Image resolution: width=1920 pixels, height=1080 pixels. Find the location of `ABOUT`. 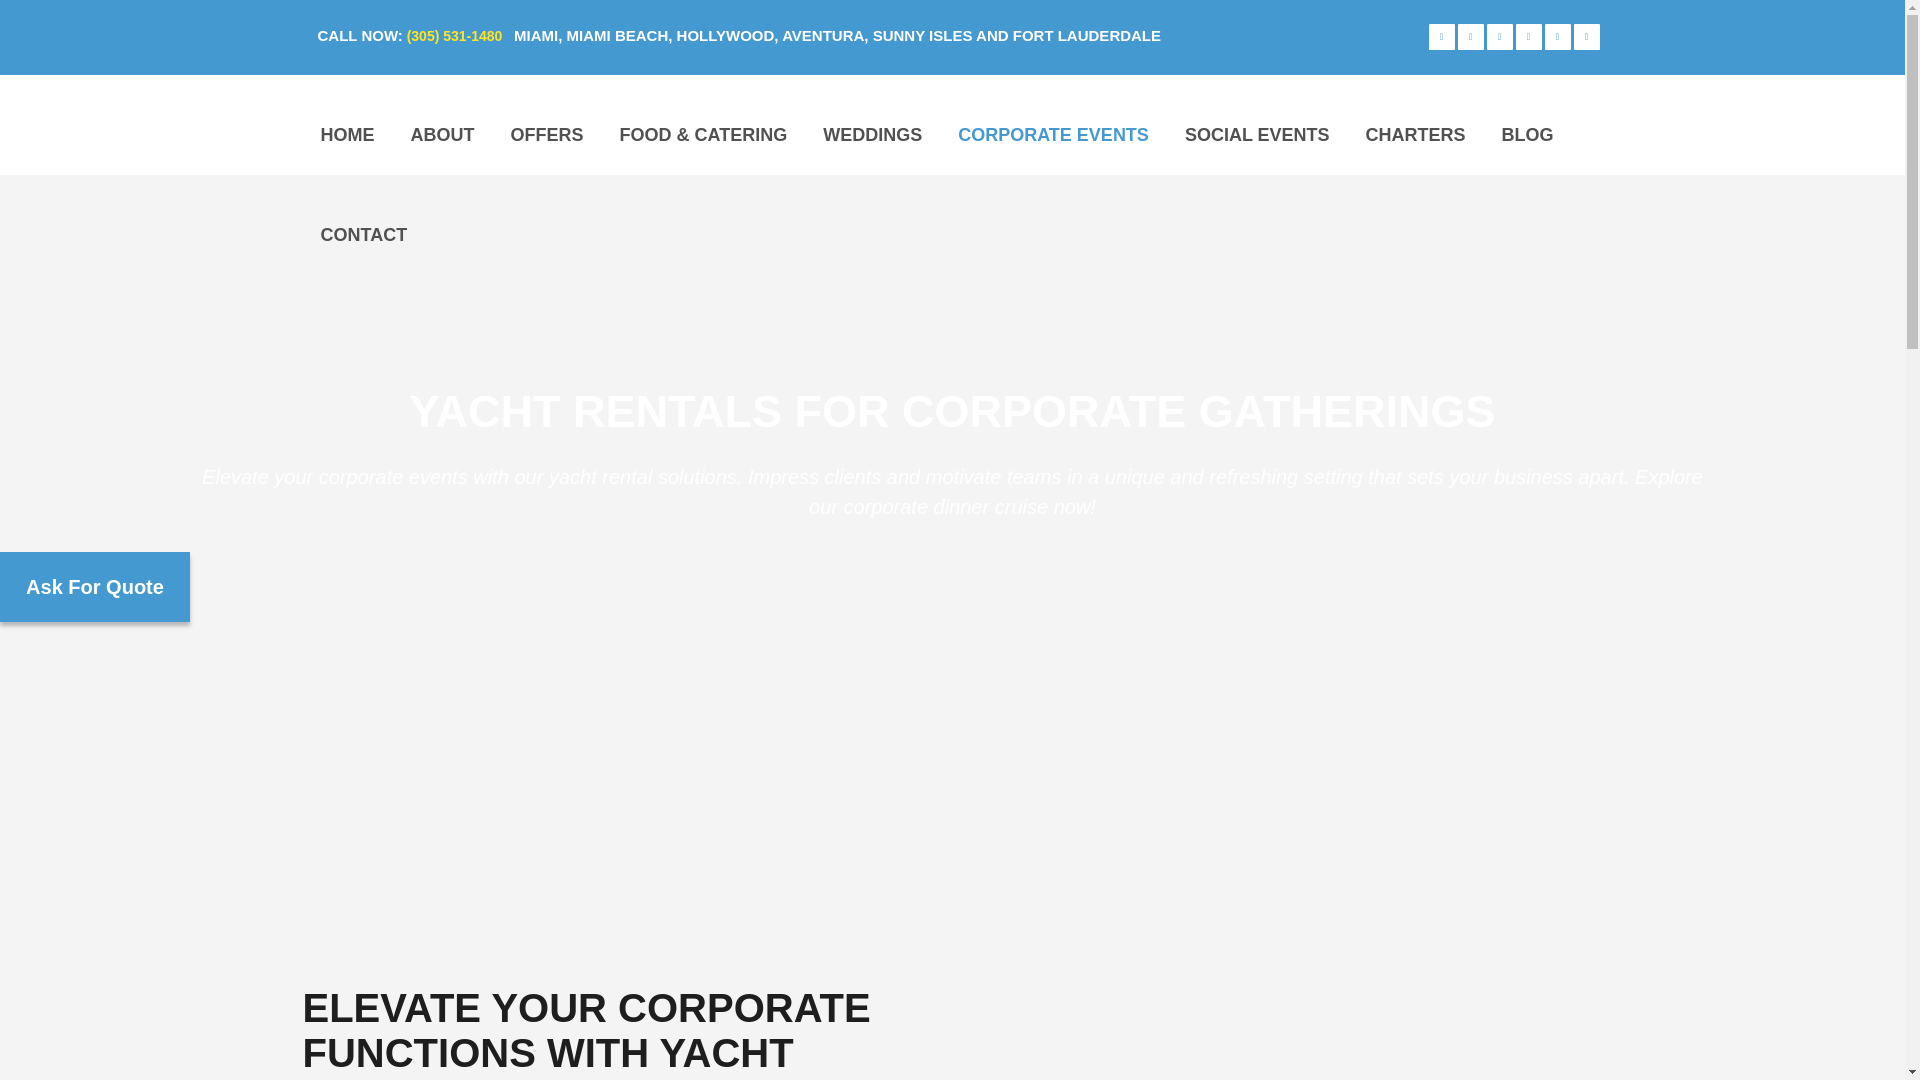

ABOUT is located at coordinates (441, 134).